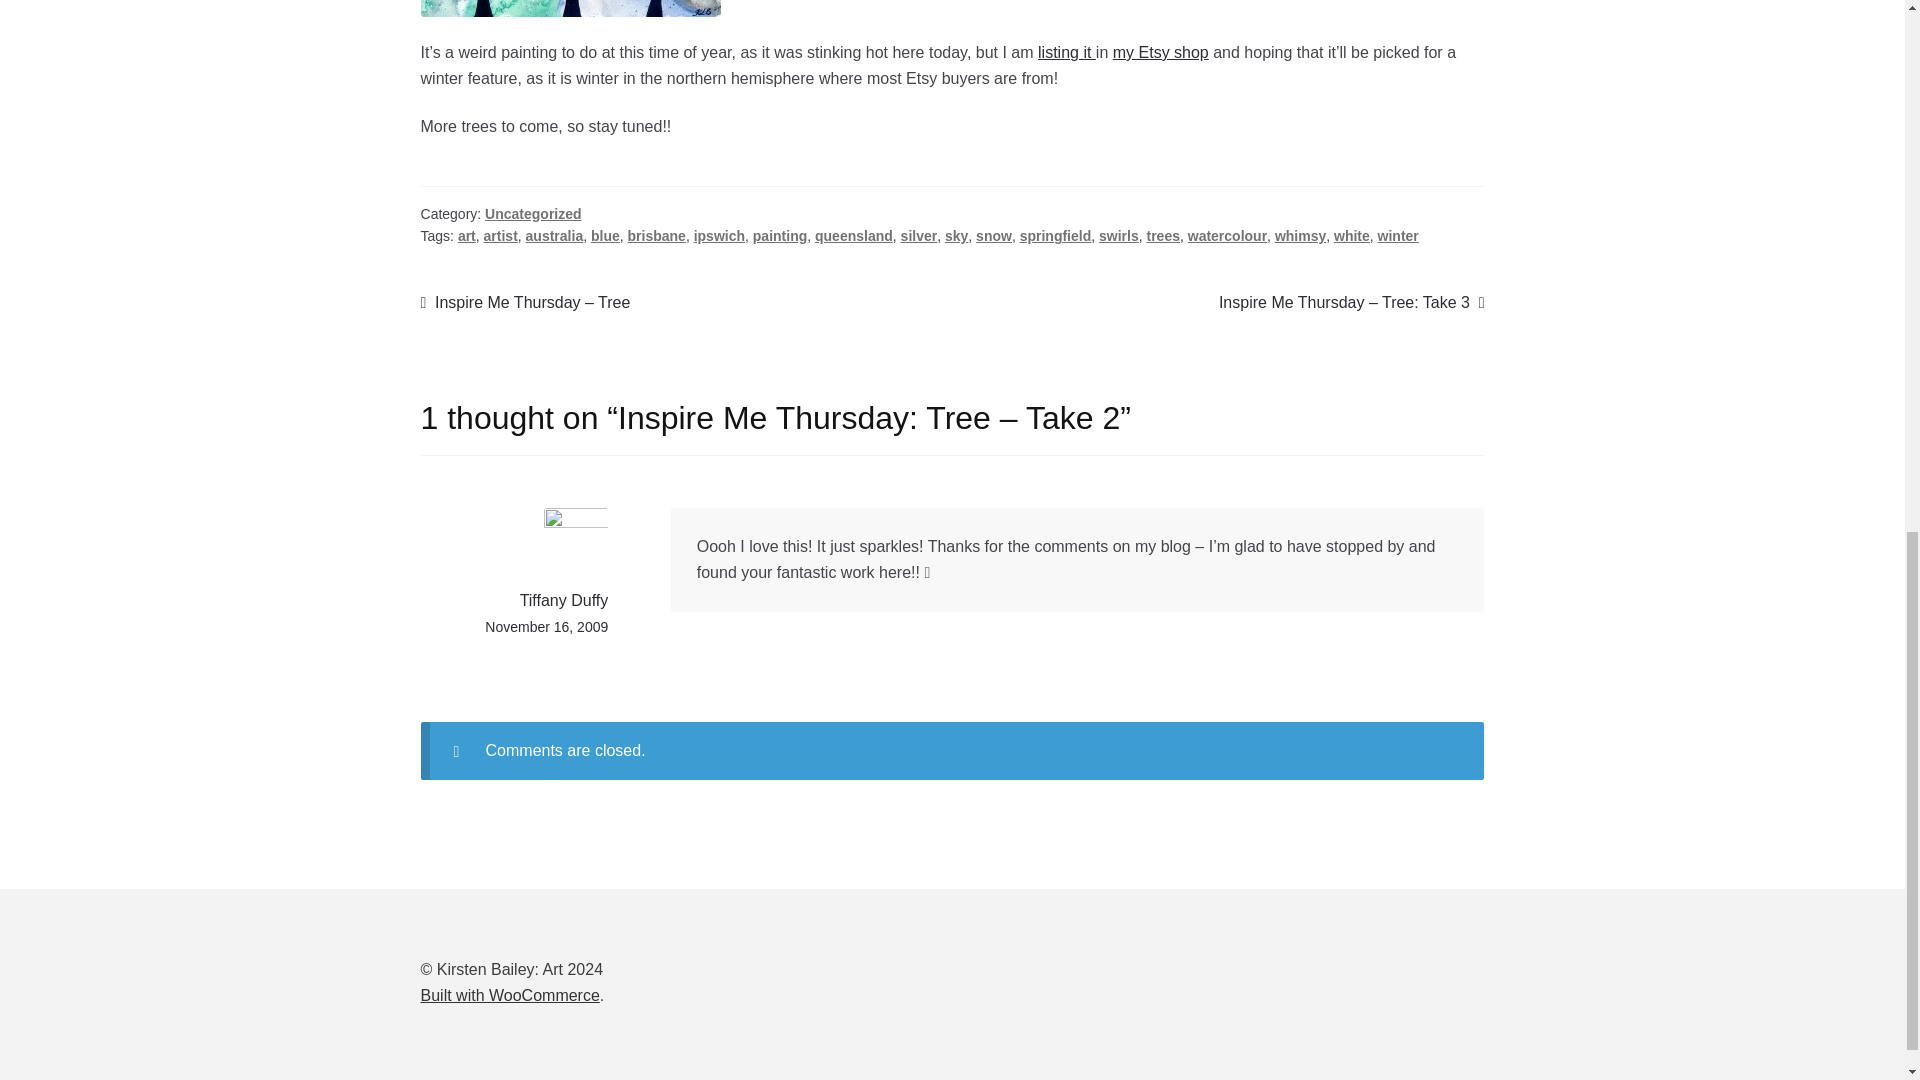  Describe the element at coordinates (510, 996) in the screenshot. I see `WooCommerce - The Best eCommerce Platform for WordPress` at that location.